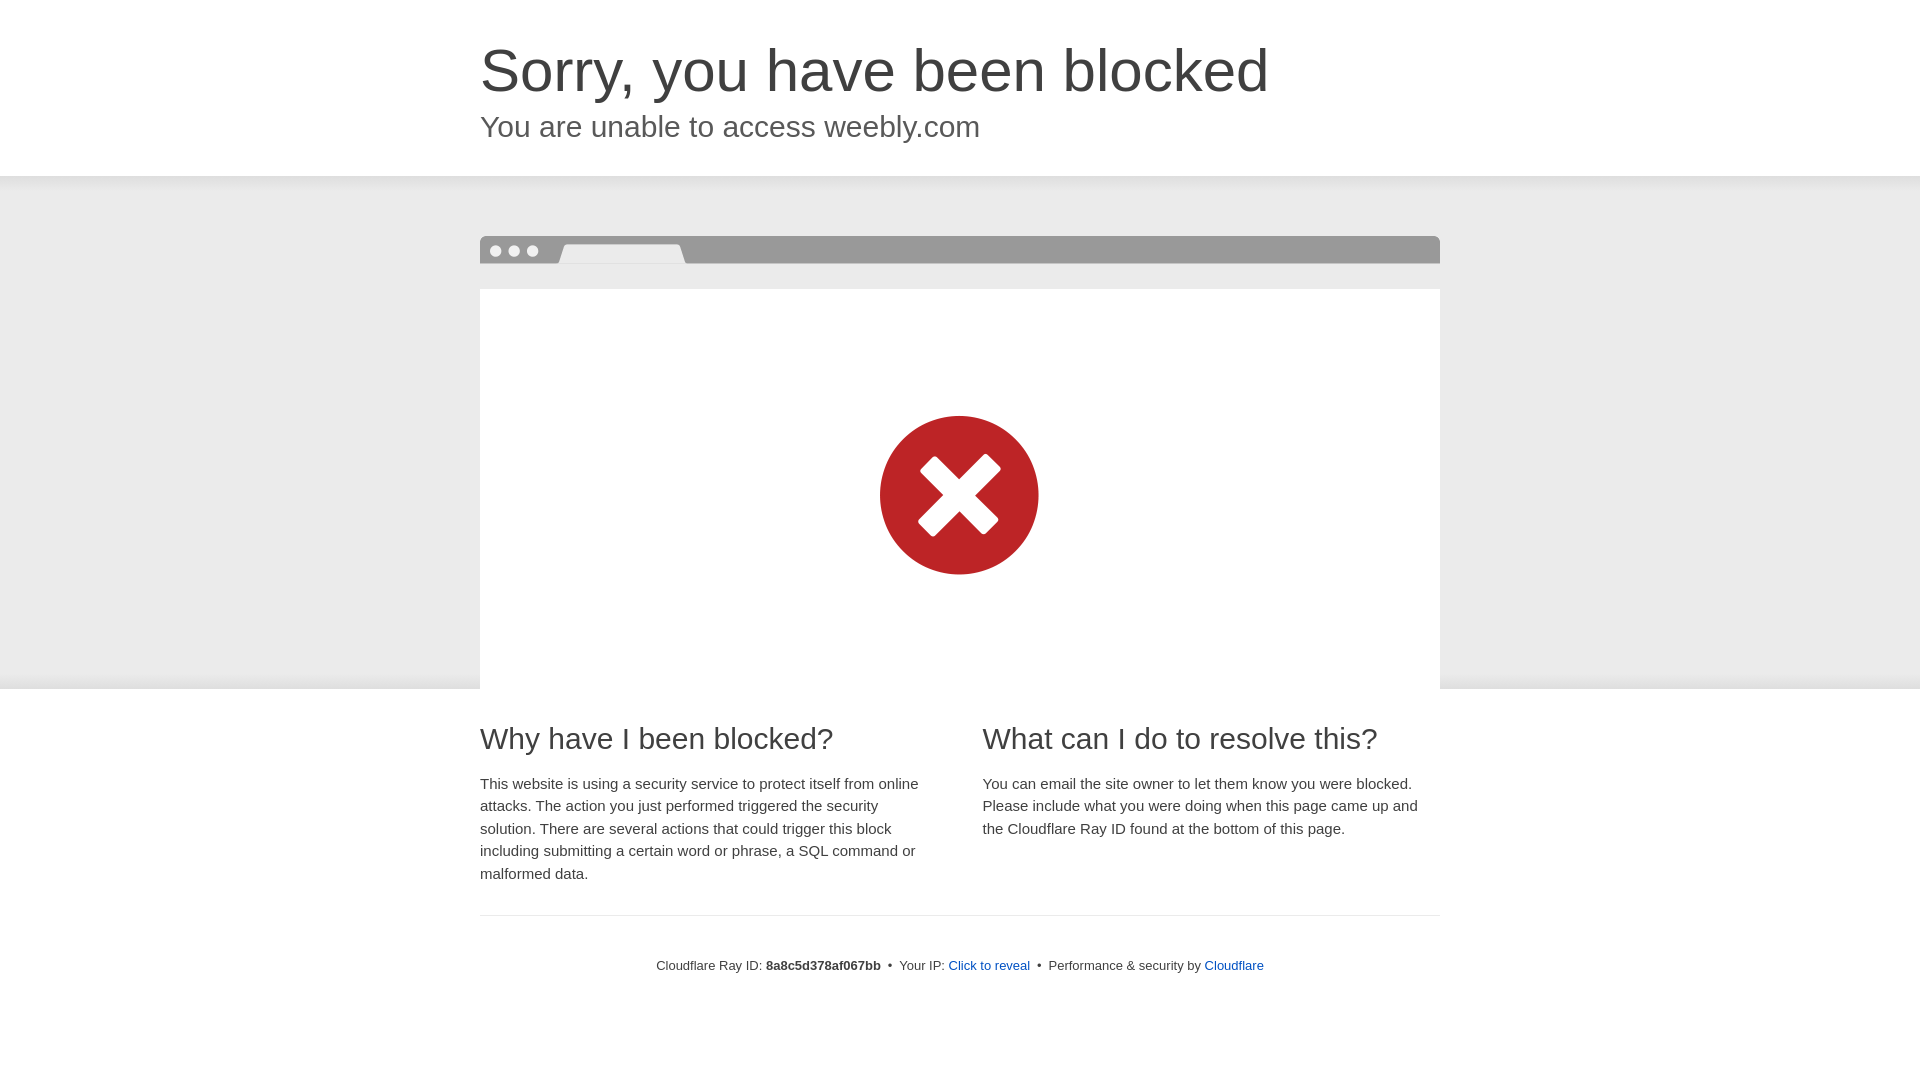  I want to click on Click to reveal, so click(990, 966).